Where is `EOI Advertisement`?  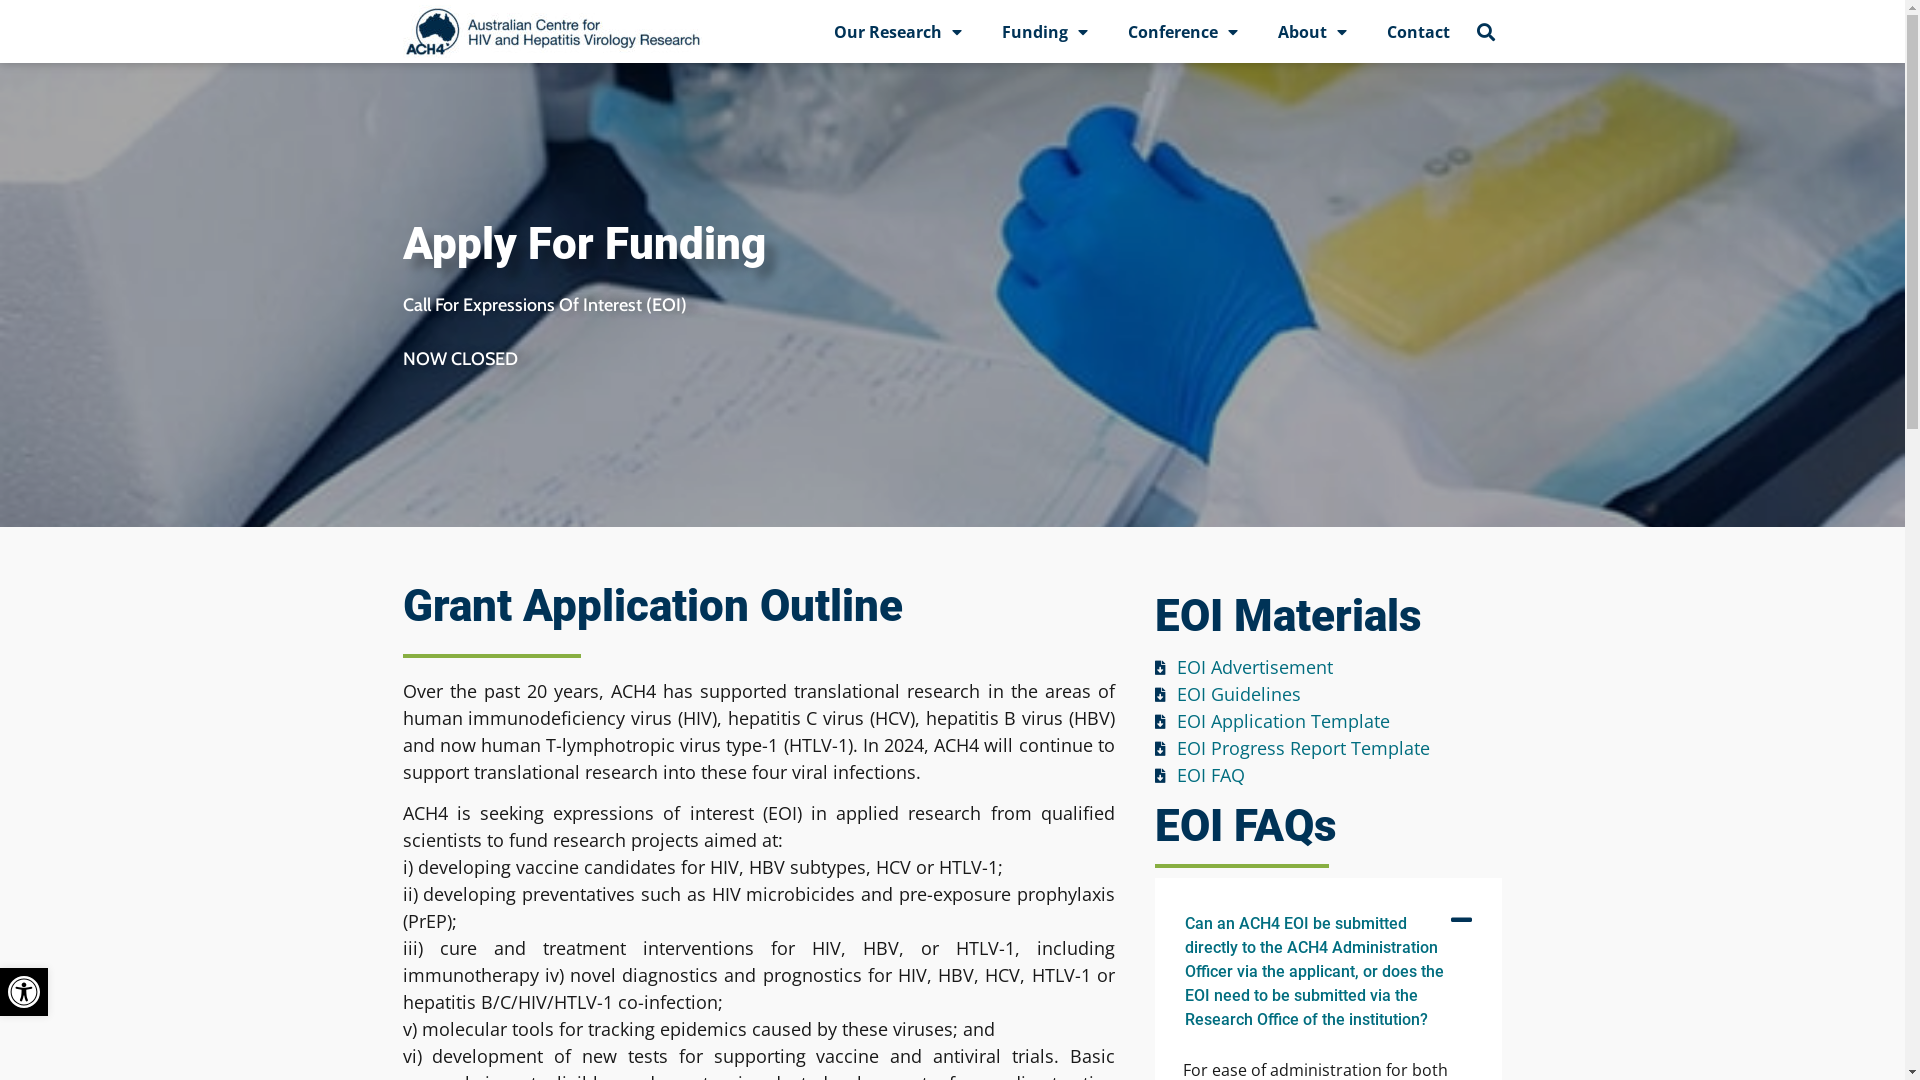 EOI Advertisement is located at coordinates (1329, 668).